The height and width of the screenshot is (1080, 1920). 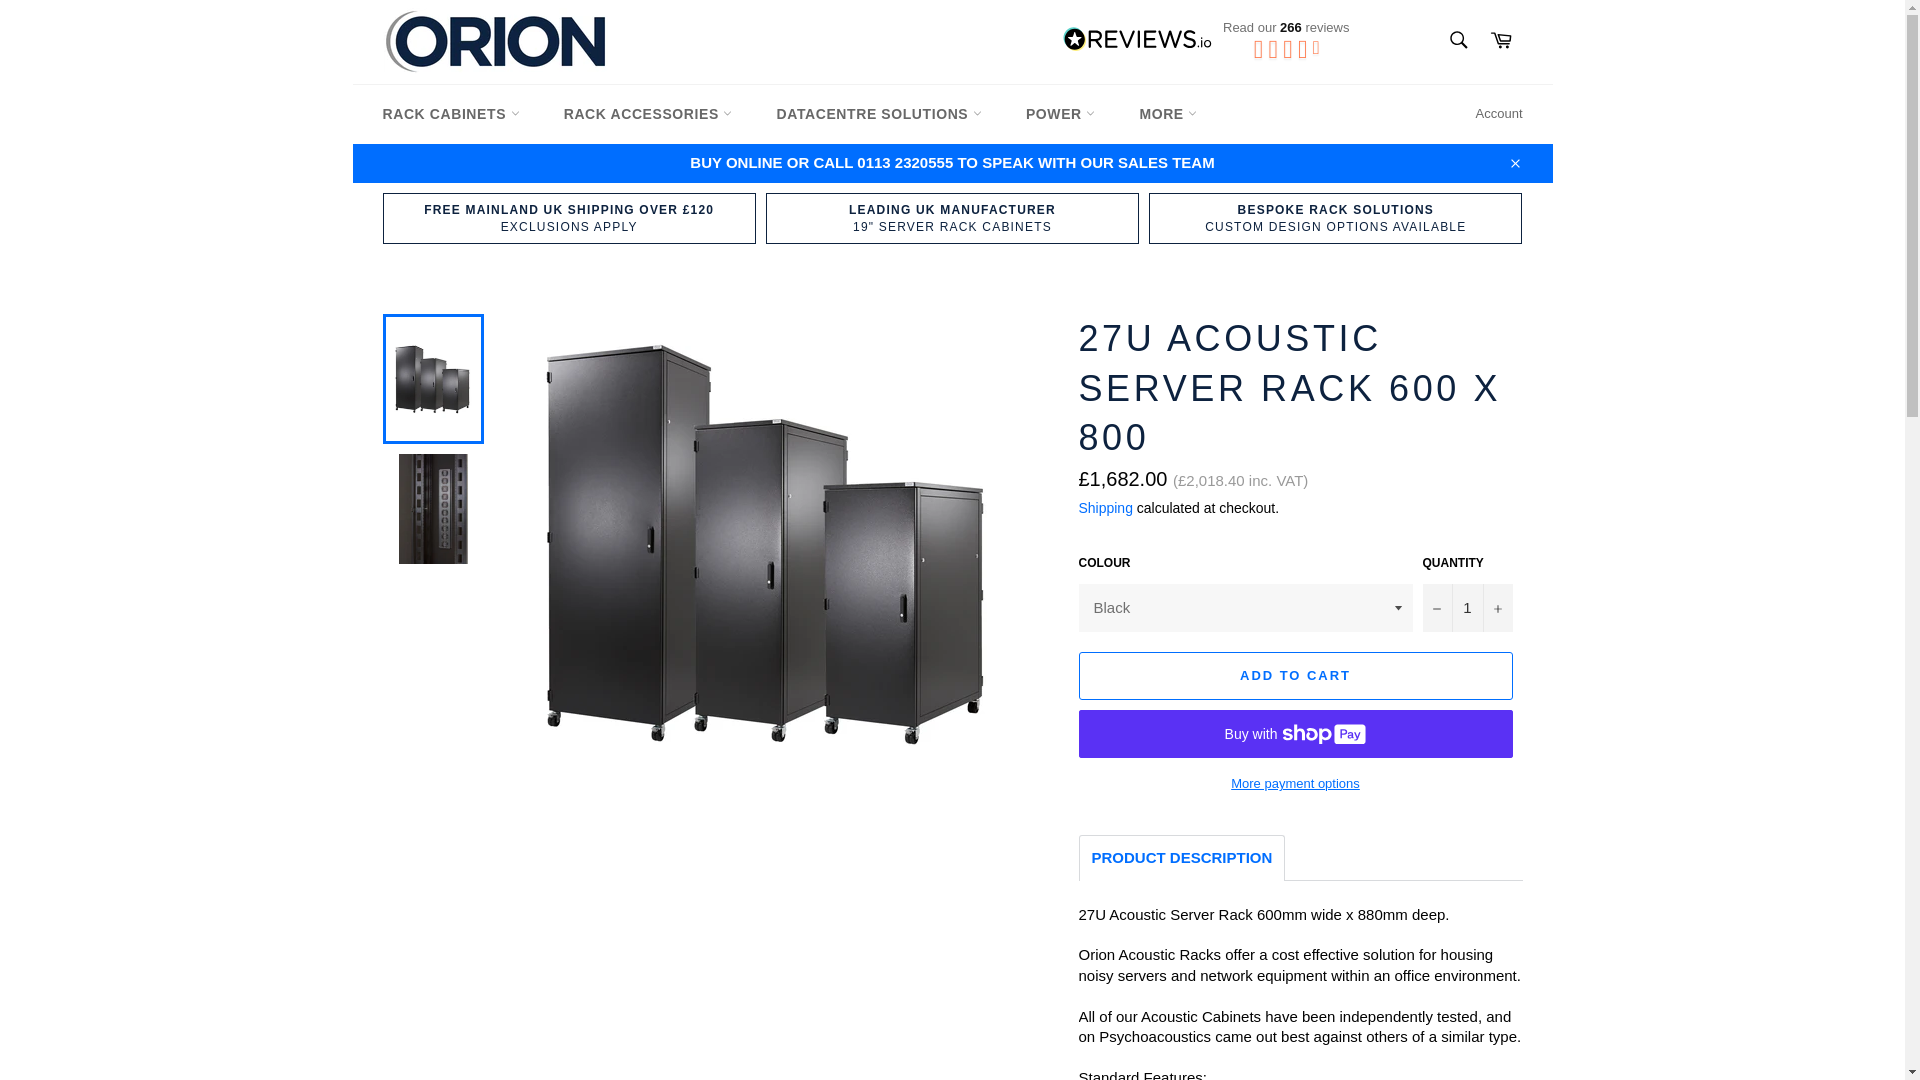 I want to click on Opens a widget where you can chat to one of our agents, so click(x=1830, y=1044).